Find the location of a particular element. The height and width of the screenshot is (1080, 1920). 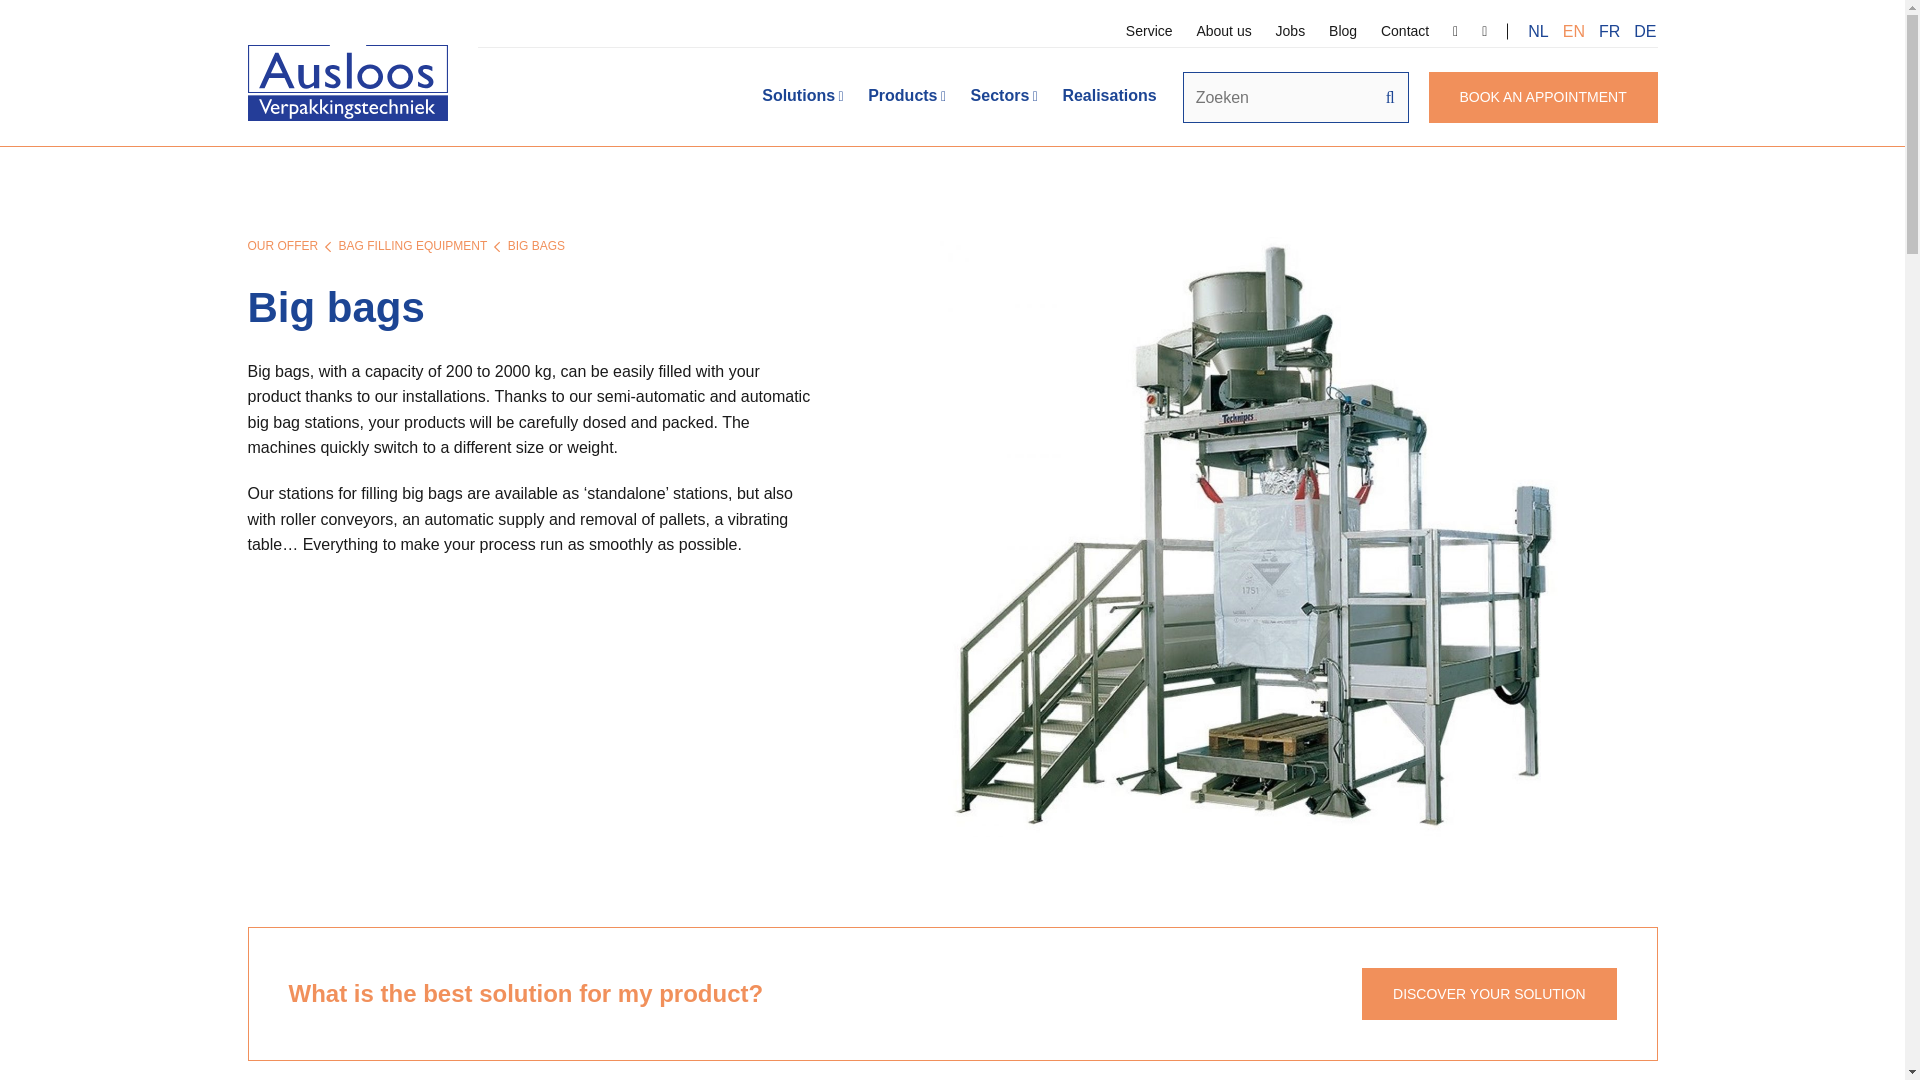

Blog is located at coordinates (1342, 30).